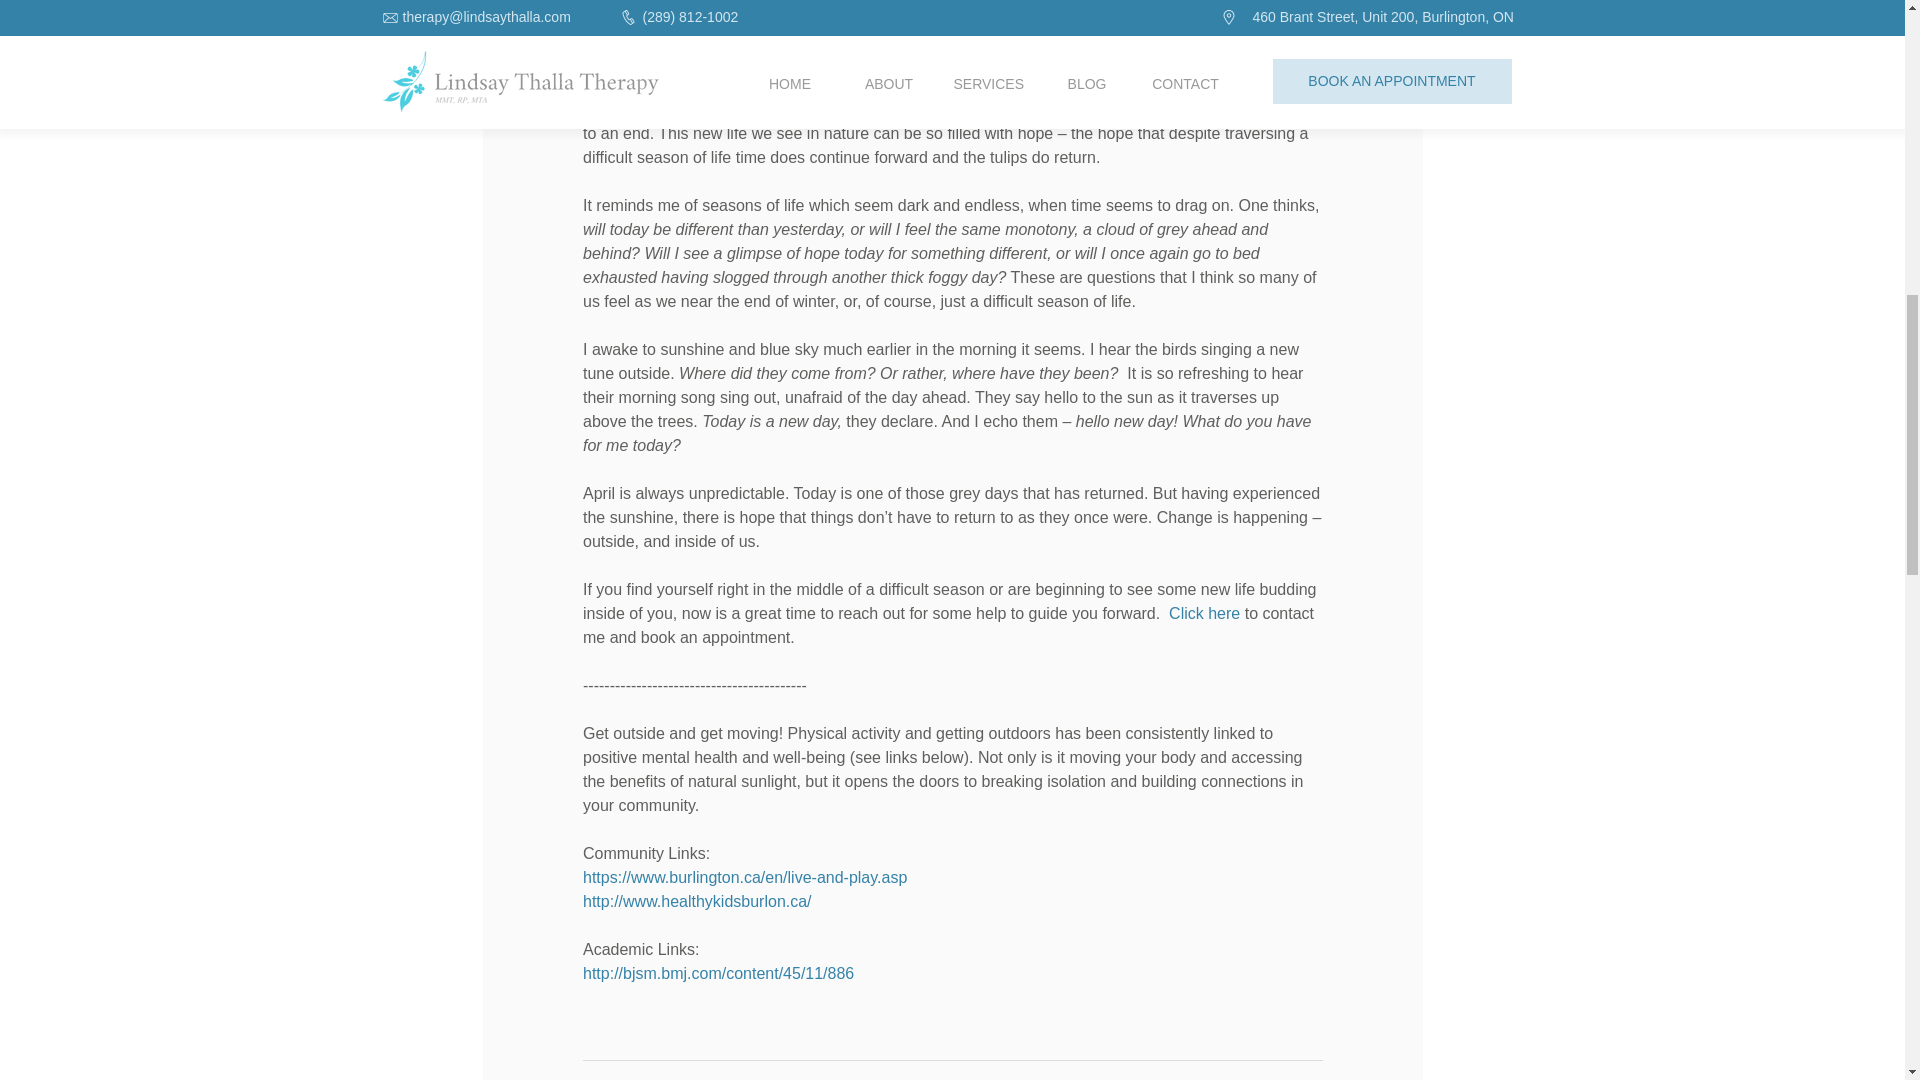 This screenshot has height=1080, width=1920. Describe the element at coordinates (1204, 613) in the screenshot. I see `Click here` at that location.